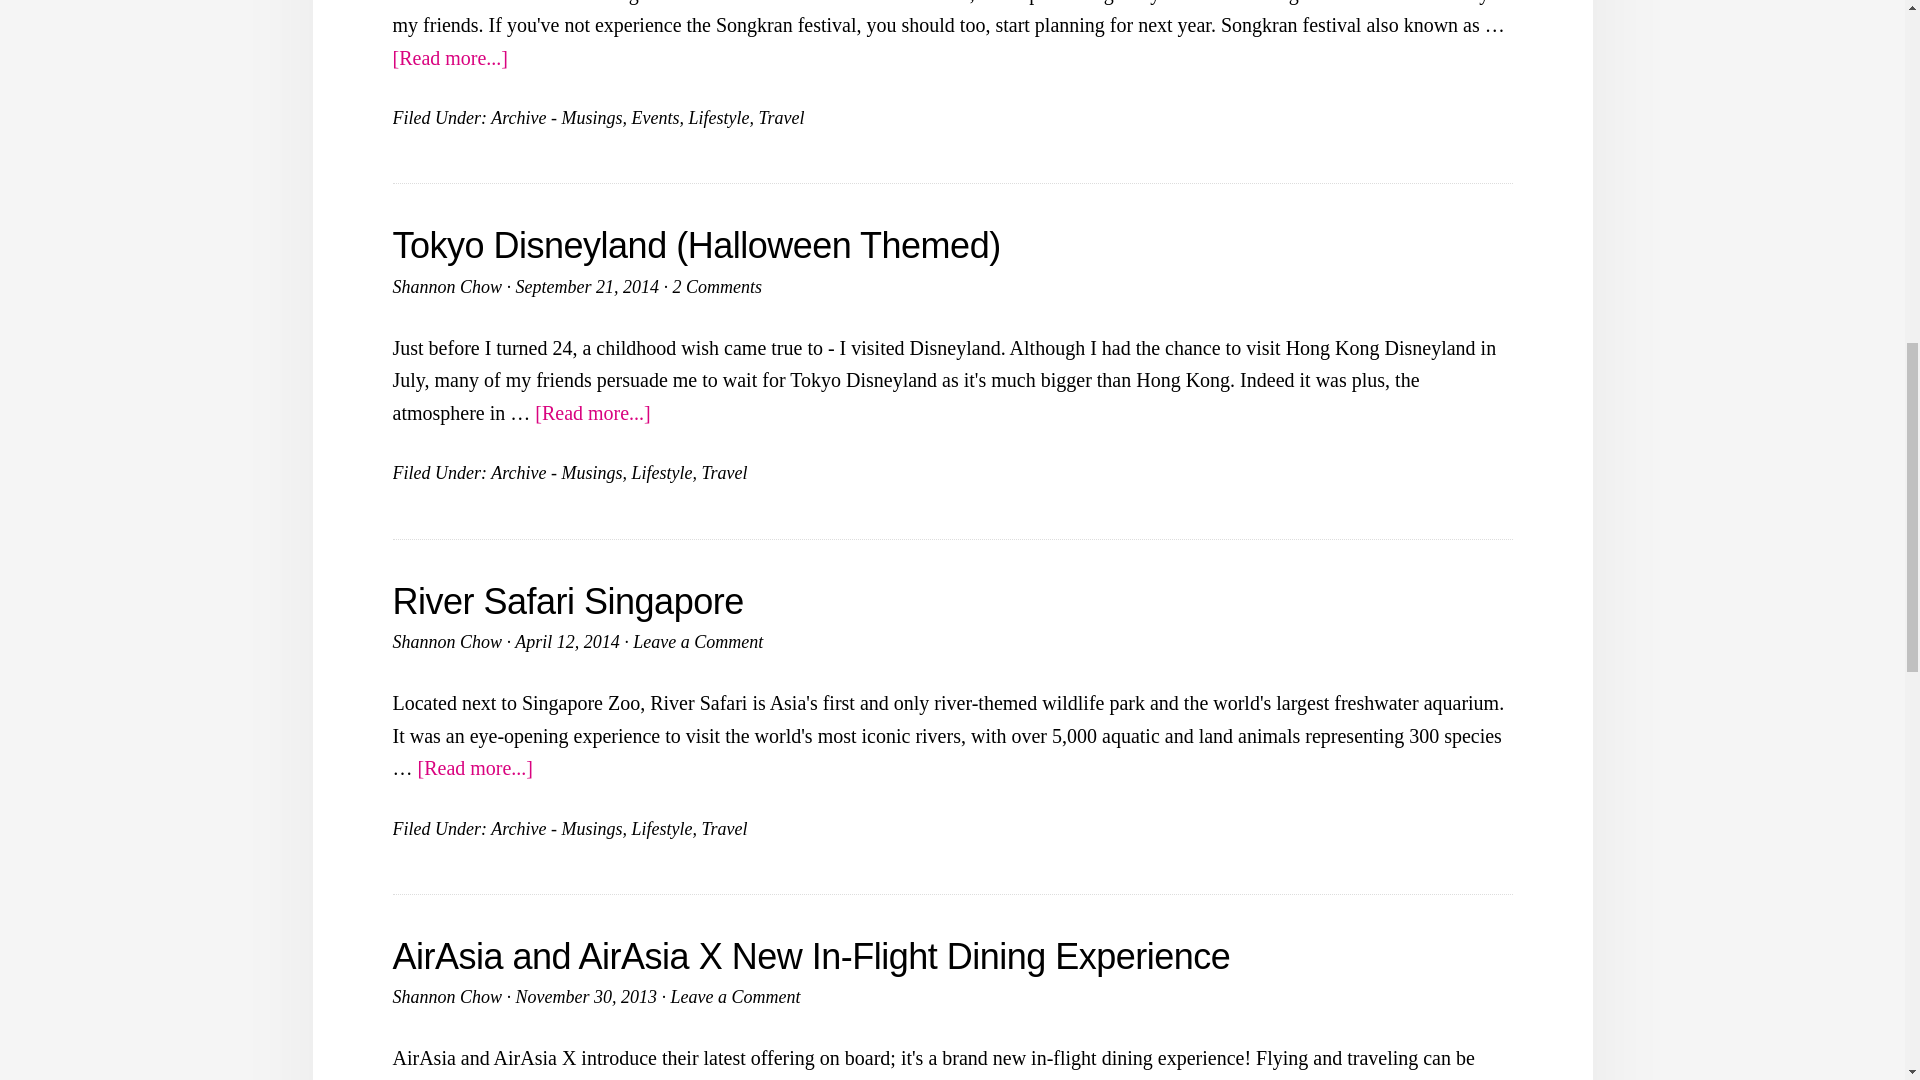  Describe the element at coordinates (446, 996) in the screenshot. I see `Shannon Chow` at that location.